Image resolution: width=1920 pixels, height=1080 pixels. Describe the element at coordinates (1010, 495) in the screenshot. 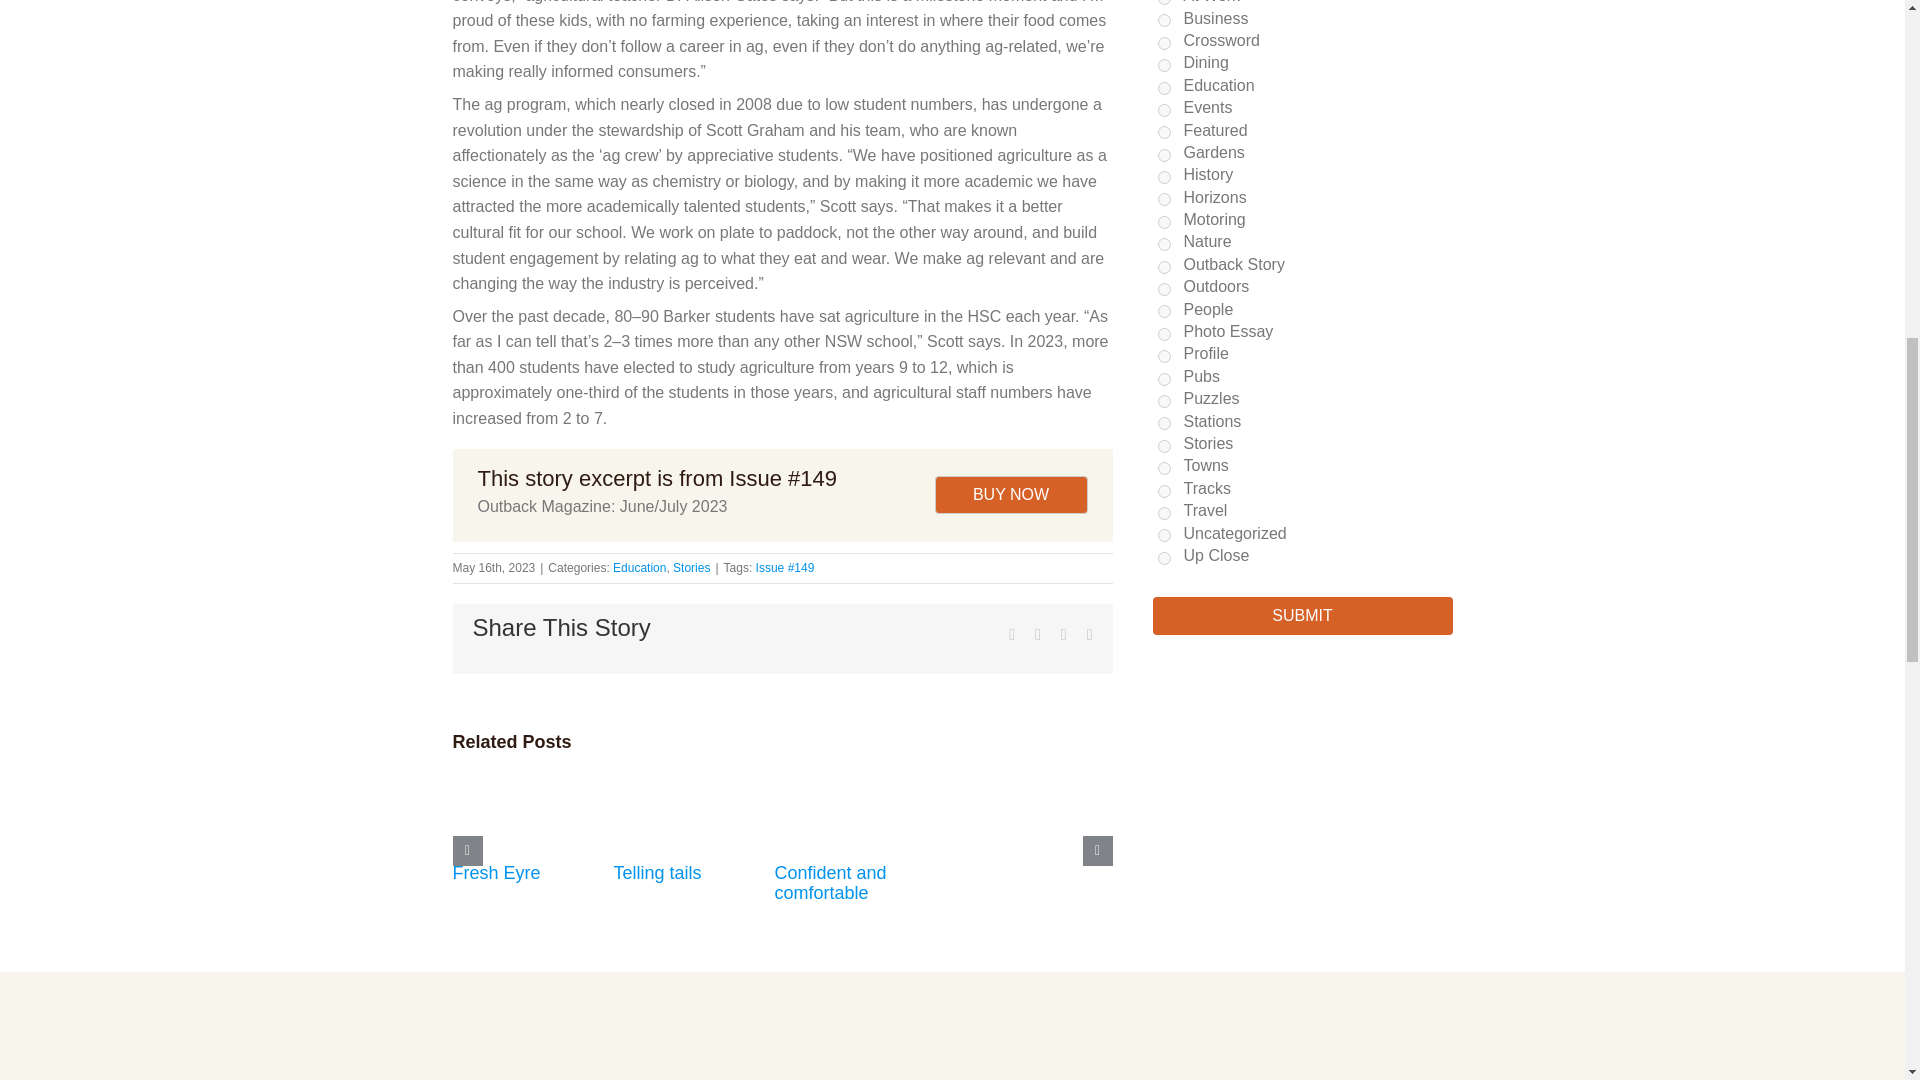

I see `BUY NOW` at that location.